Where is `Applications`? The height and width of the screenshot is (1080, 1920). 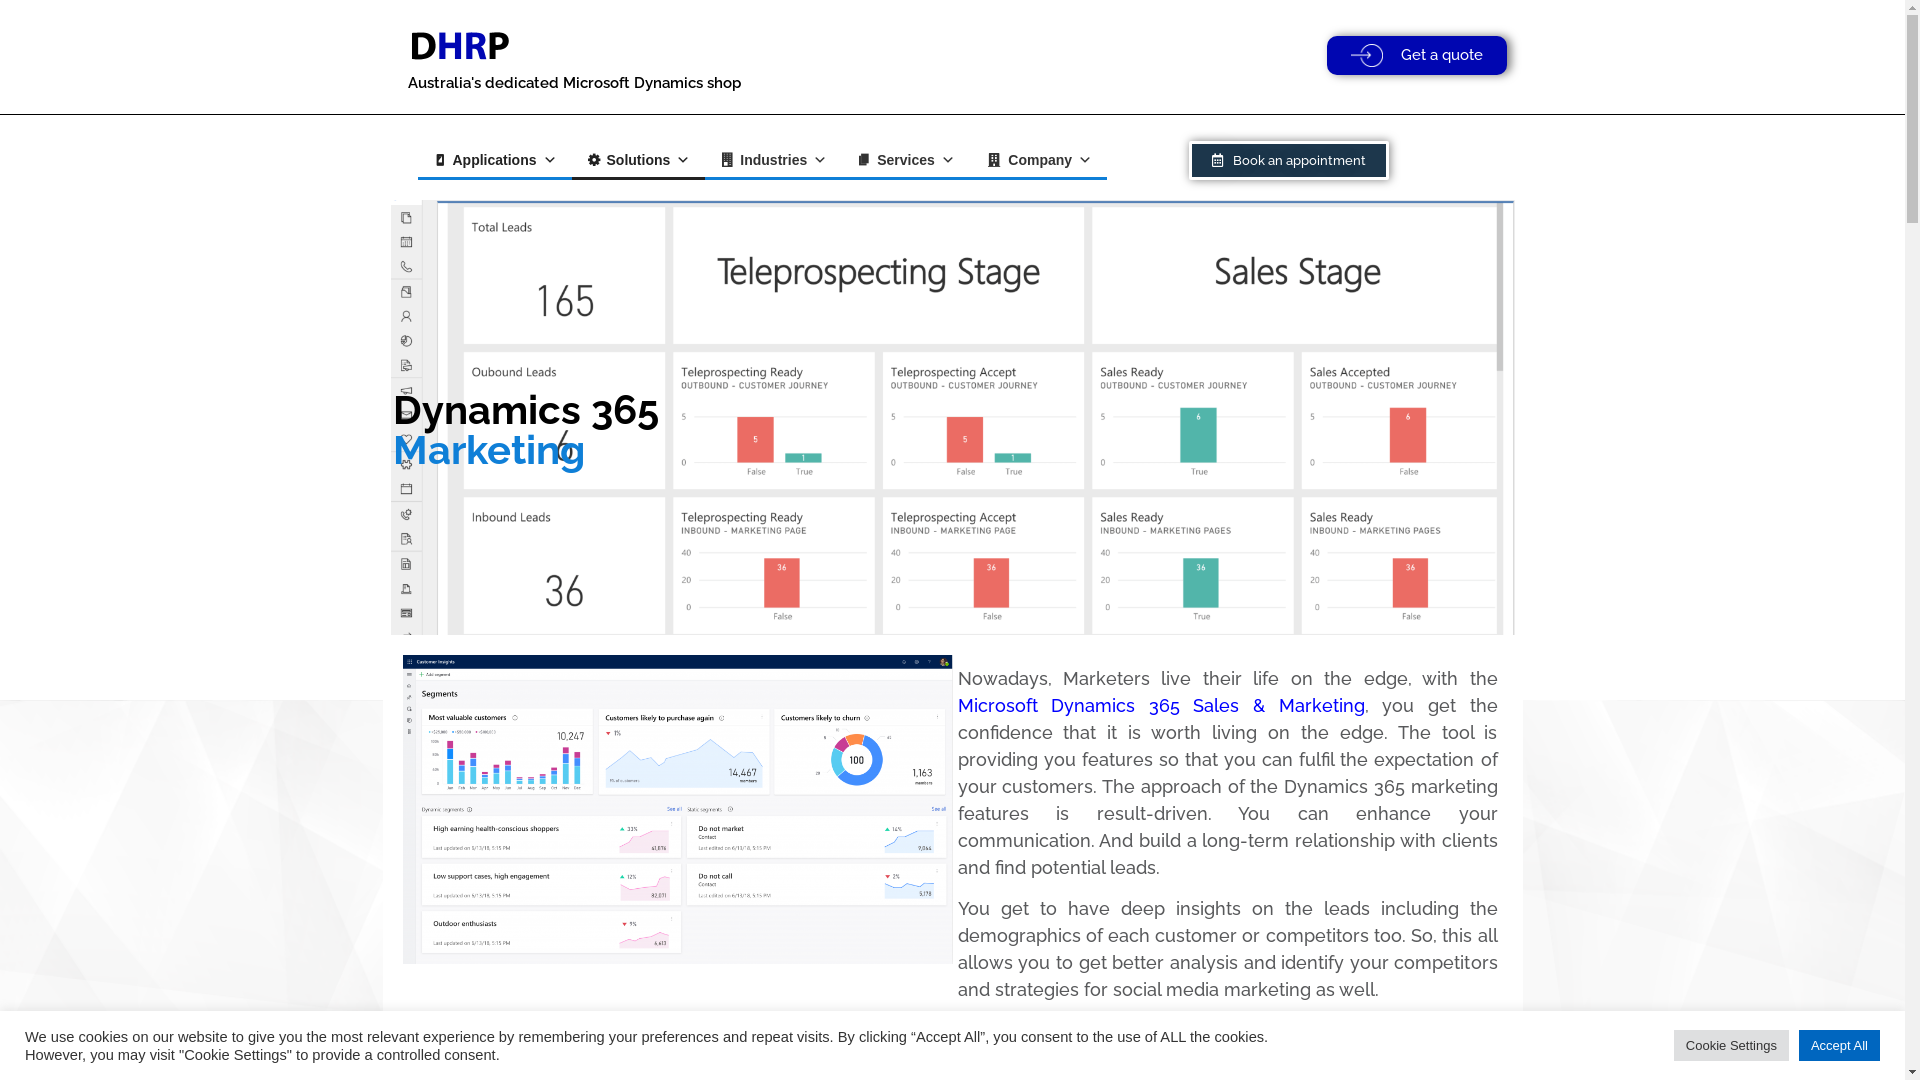
Applications is located at coordinates (495, 160).